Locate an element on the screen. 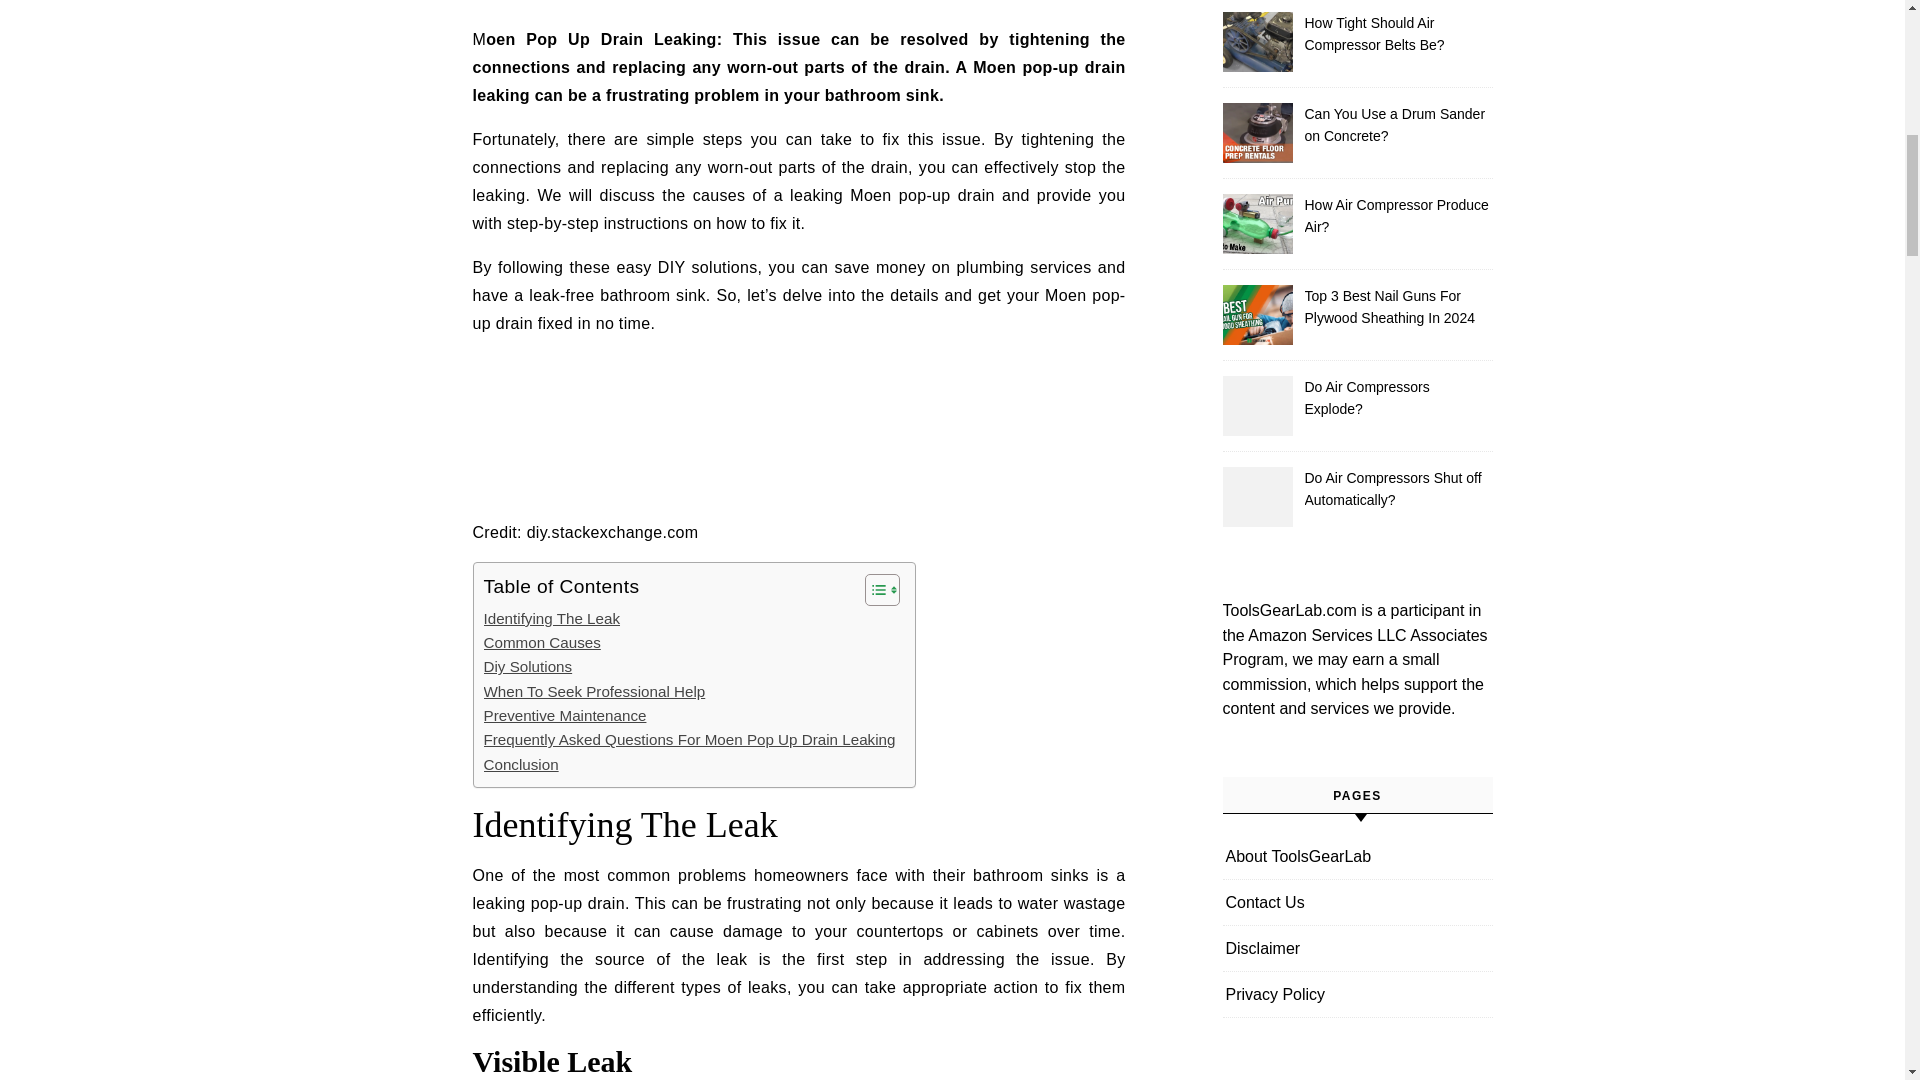 The height and width of the screenshot is (1080, 1920). Common Causes is located at coordinates (542, 642).